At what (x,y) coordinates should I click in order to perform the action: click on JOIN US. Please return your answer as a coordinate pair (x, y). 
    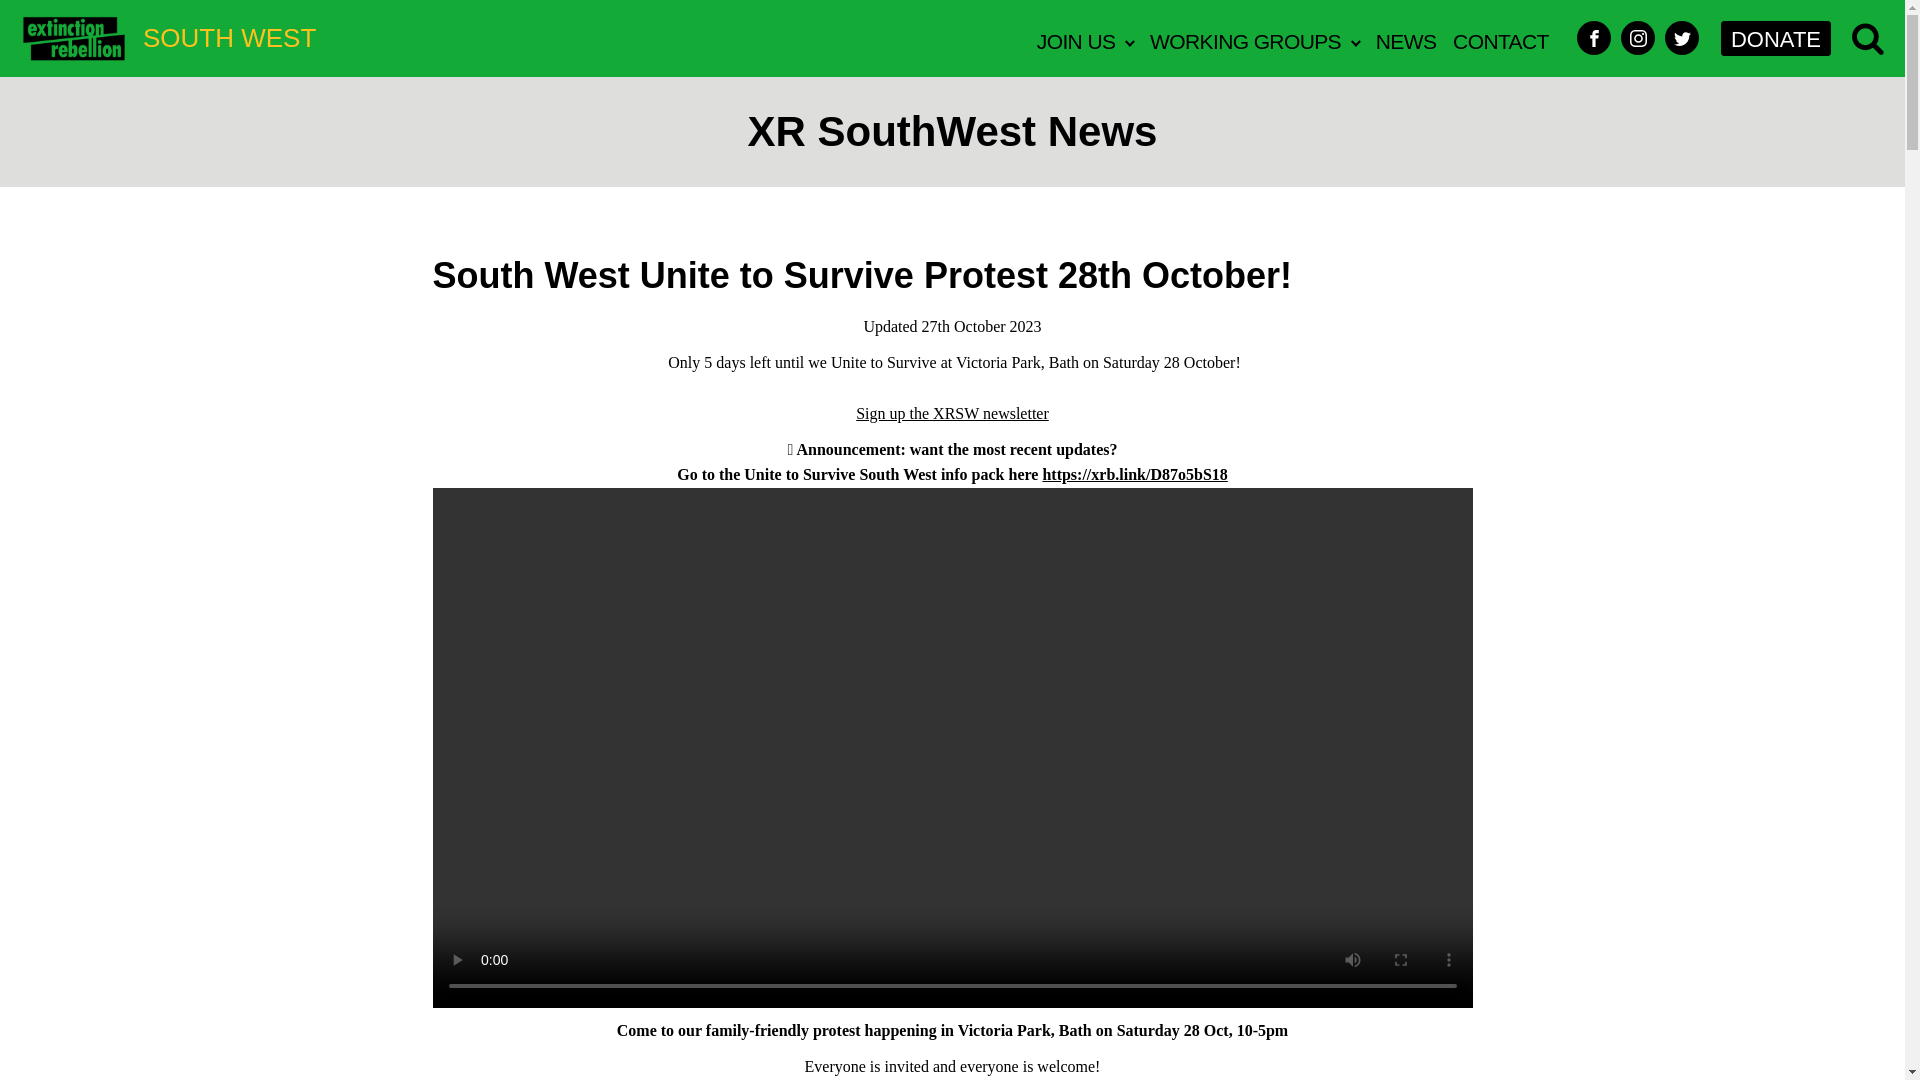
    Looking at the image, I should click on (1084, 38).